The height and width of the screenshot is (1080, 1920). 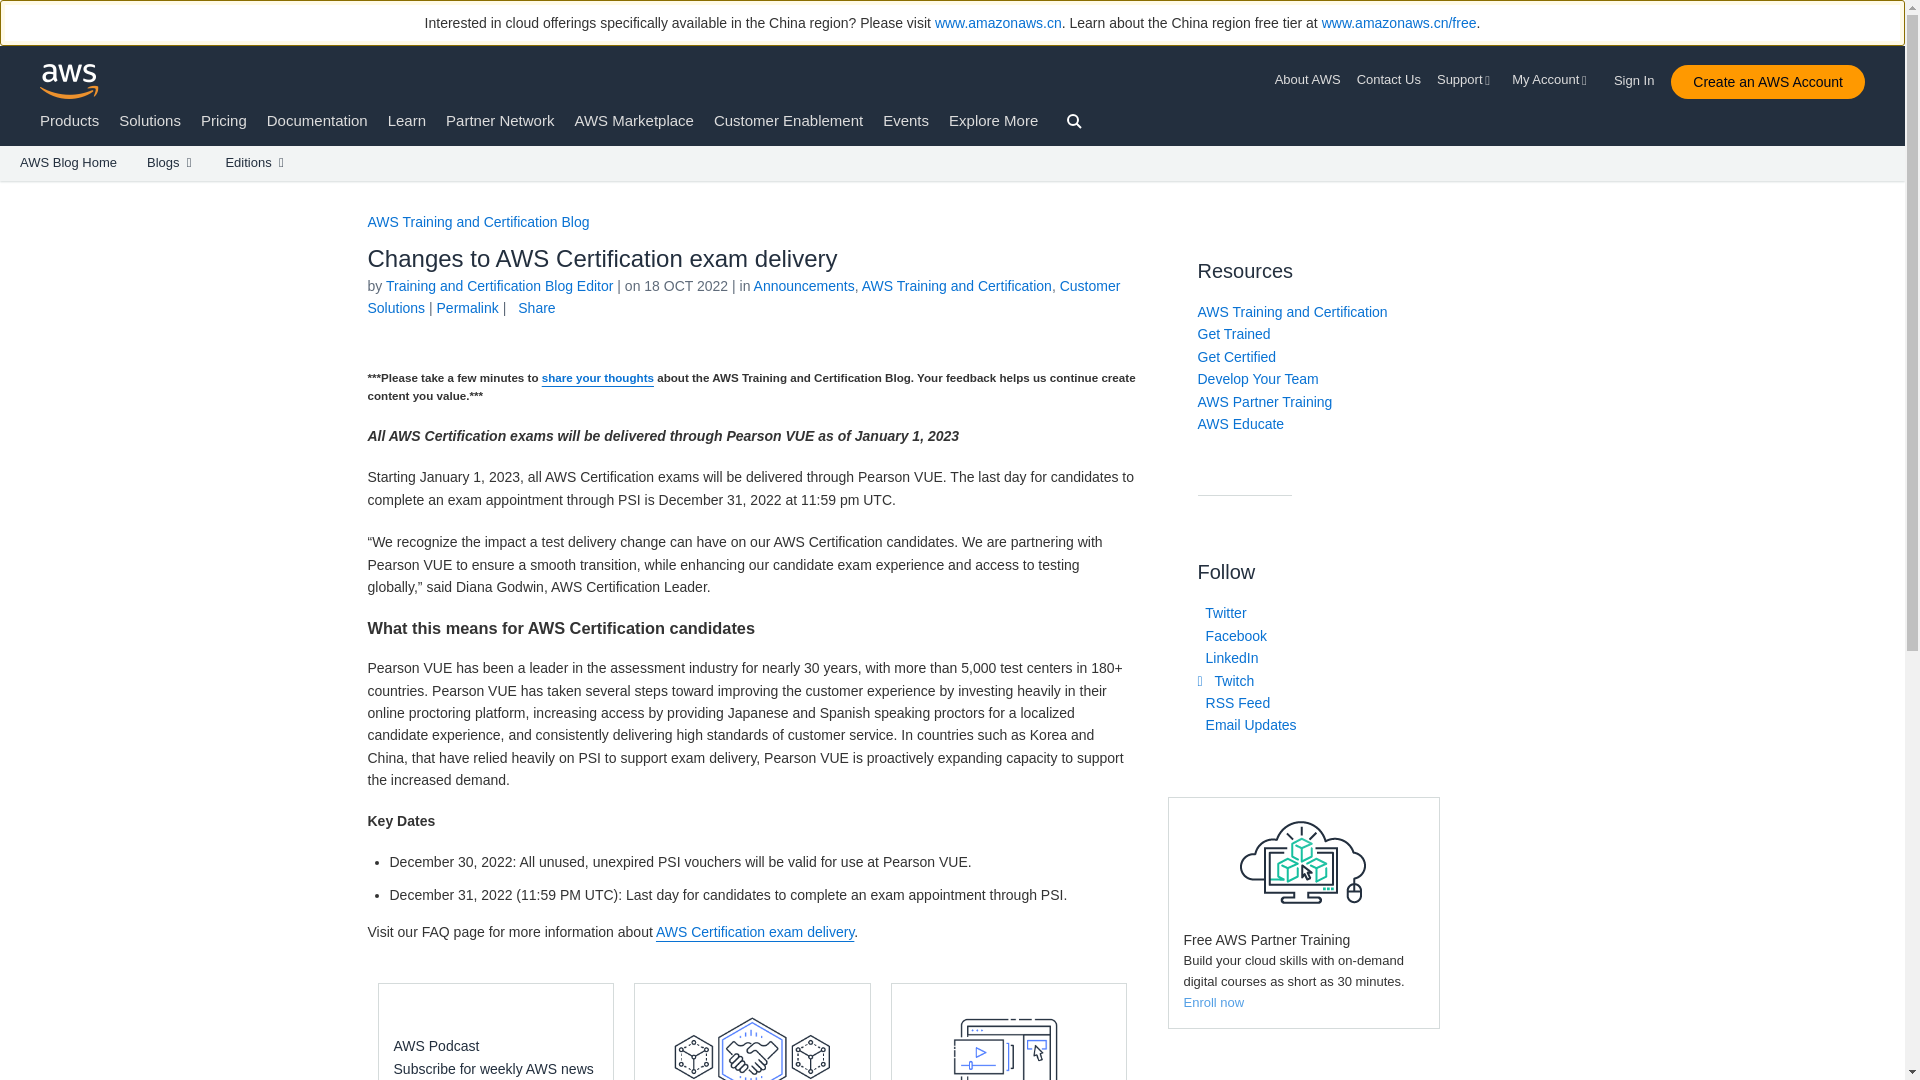 I want to click on www.amazonaws.cn, so click(x=998, y=23).